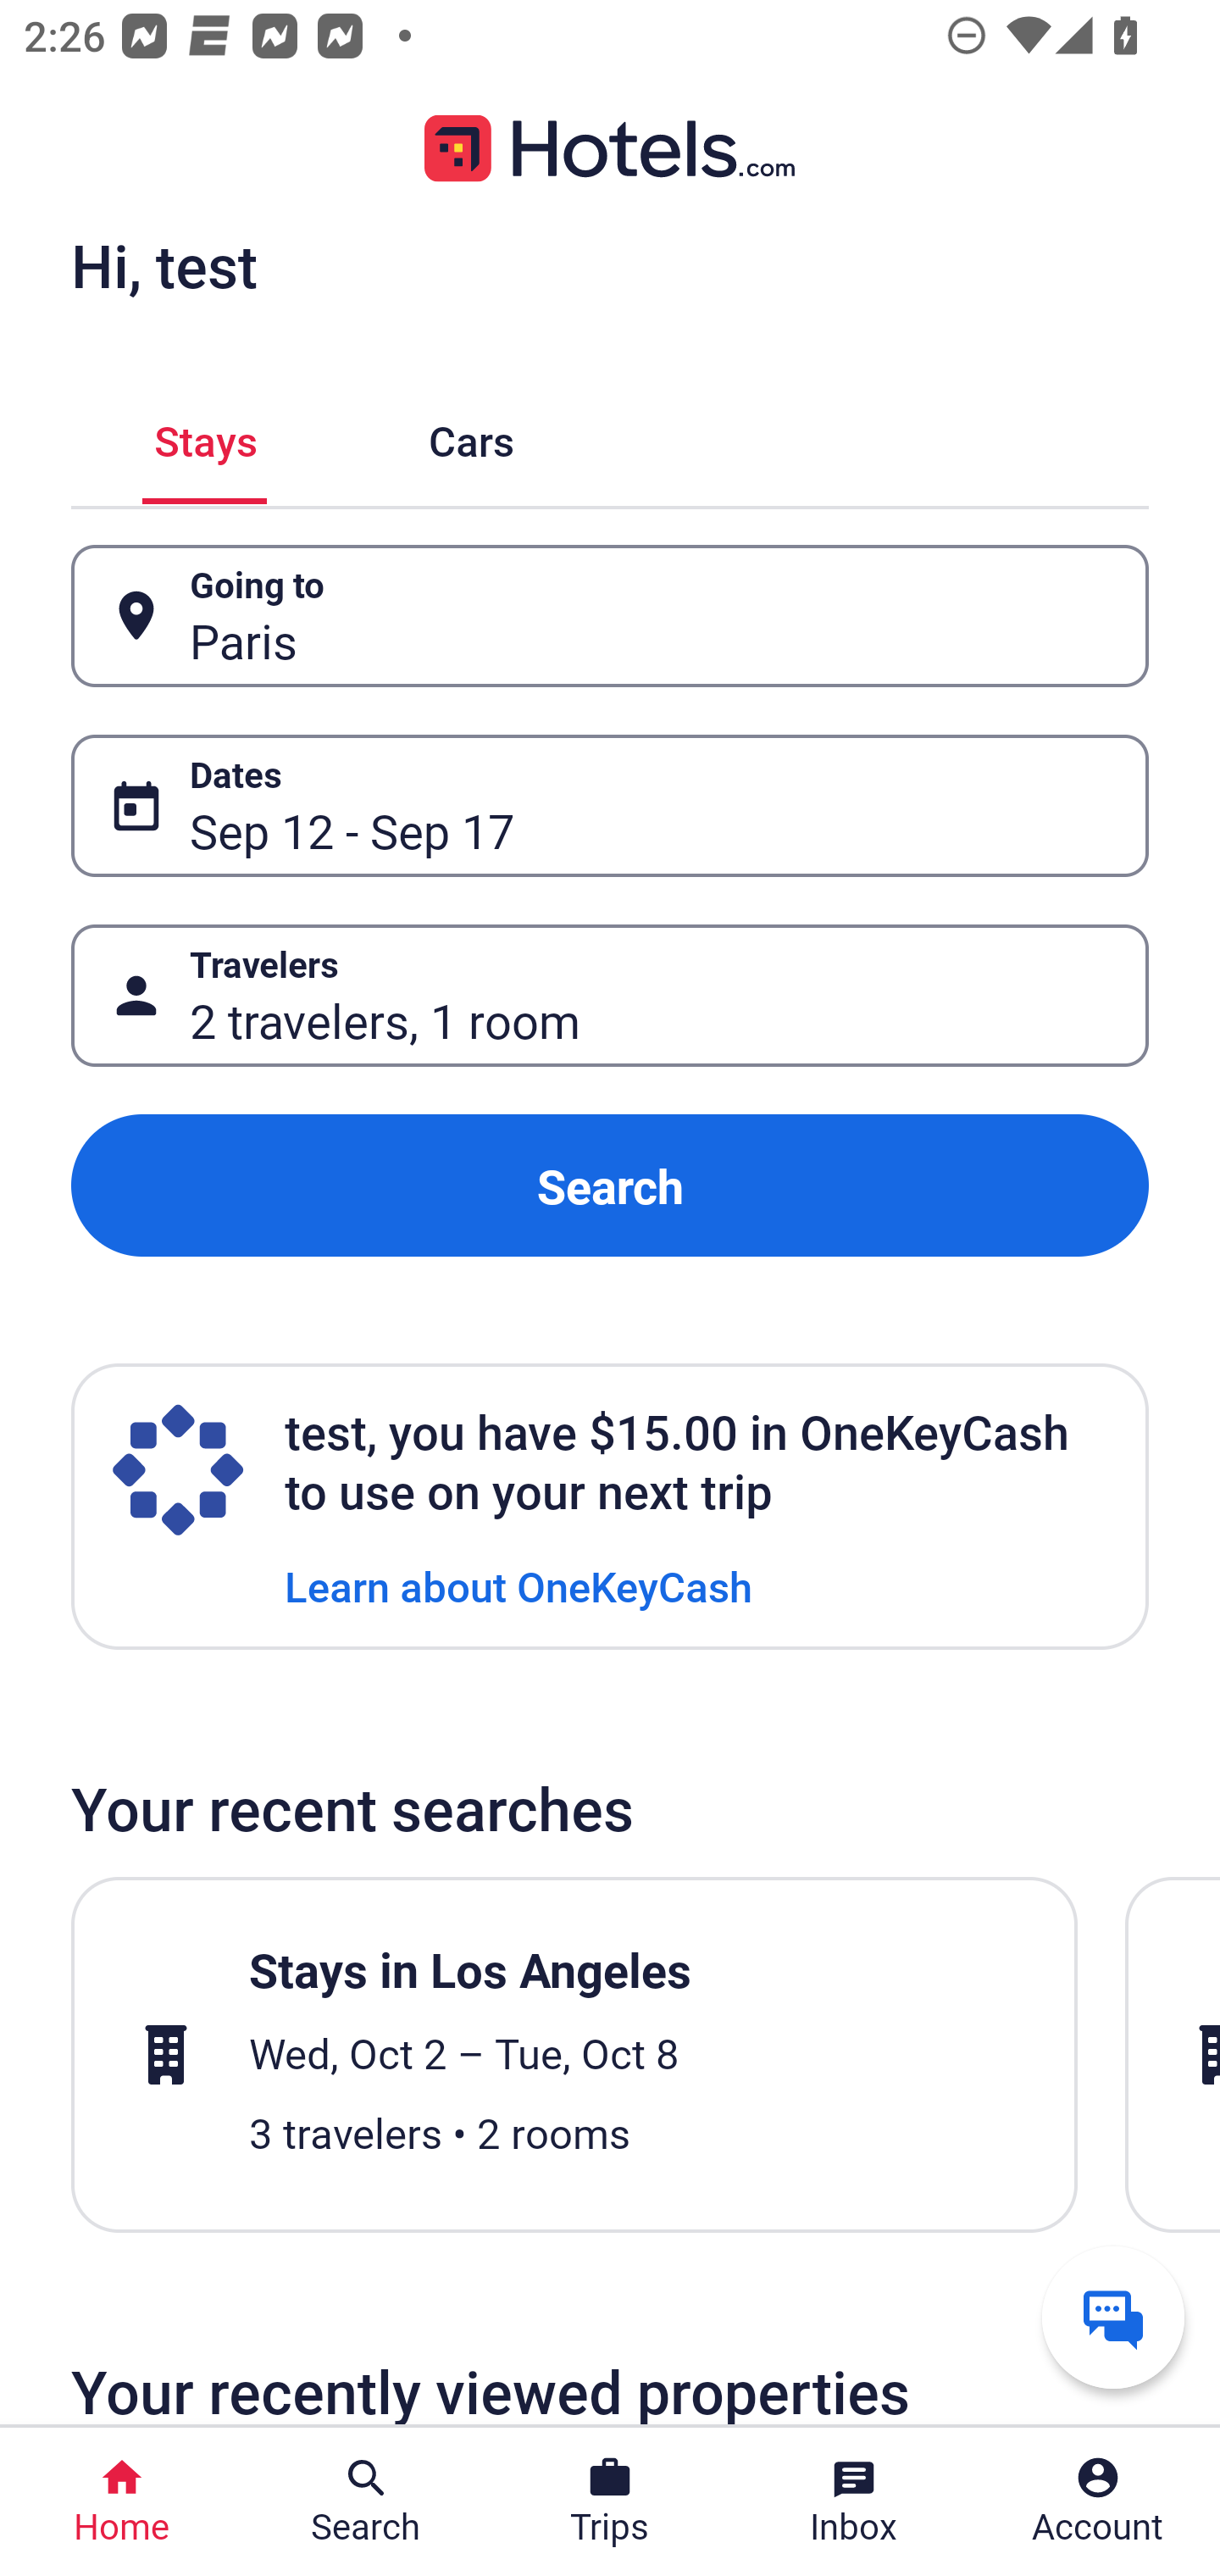 The width and height of the screenshot is (1220, 2576). What do you see at coordinates (1098, 2501) in the screenshot?
I see `Account Profile. Button` at bounding box center [1098, 2501].